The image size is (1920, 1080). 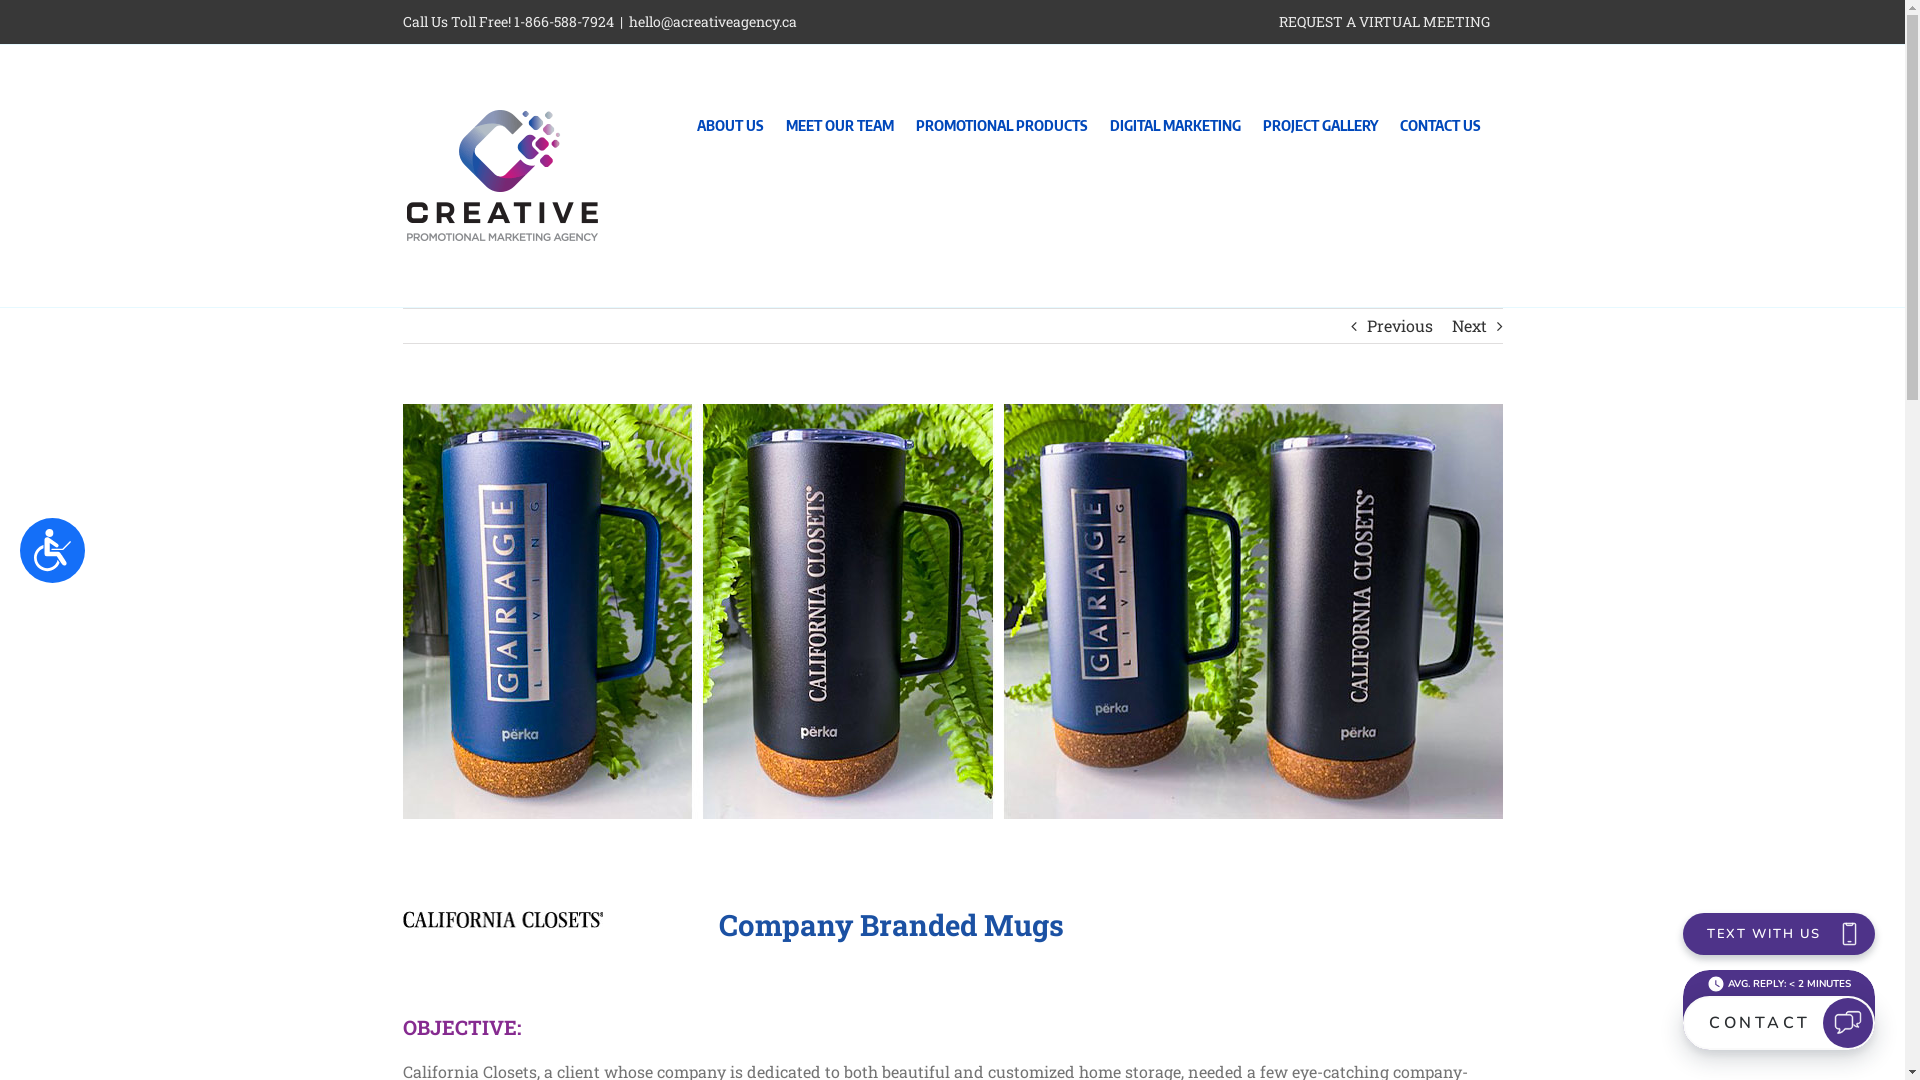 I want to click on CONTACT US, so click(x=1440, y=120).